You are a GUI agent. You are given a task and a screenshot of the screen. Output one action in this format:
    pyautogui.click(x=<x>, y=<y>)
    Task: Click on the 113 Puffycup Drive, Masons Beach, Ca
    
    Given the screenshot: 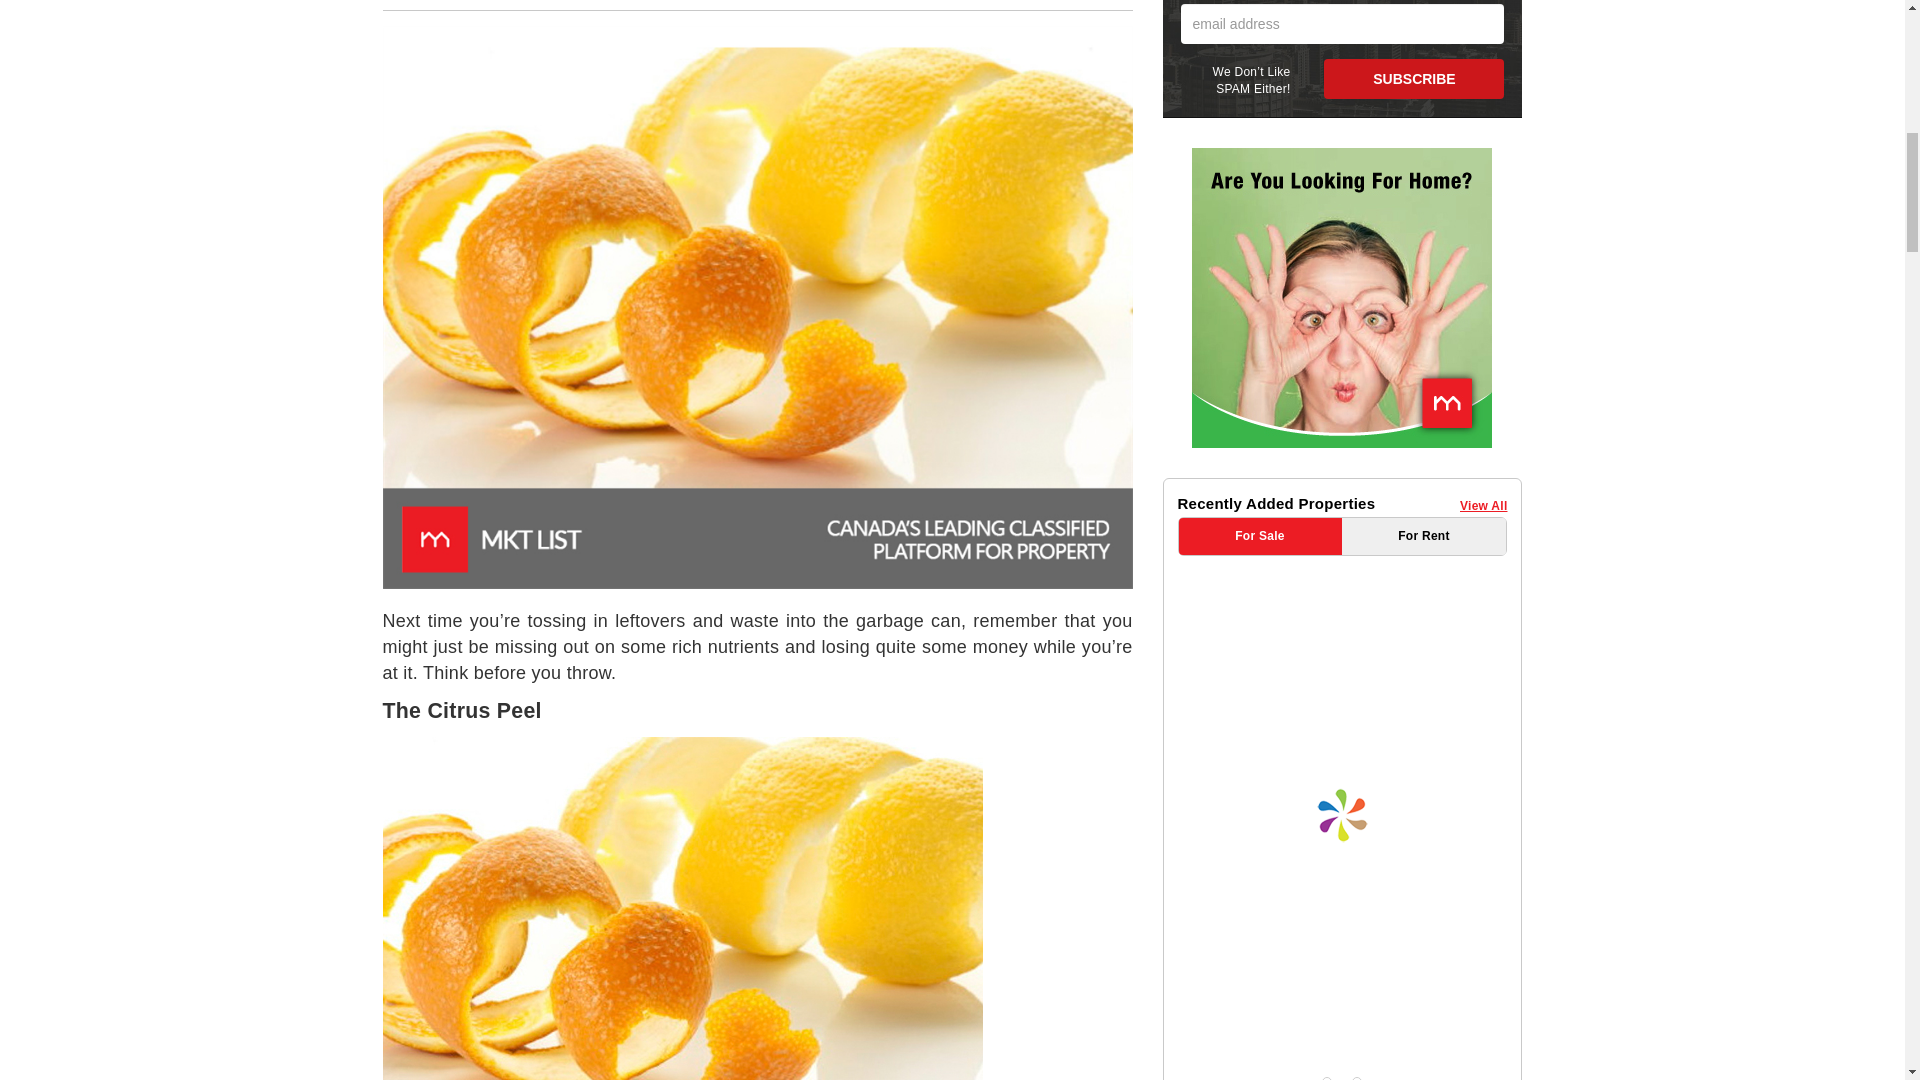 What is the action you would take?
    pyautogui.click(x=1353, y=584)
    